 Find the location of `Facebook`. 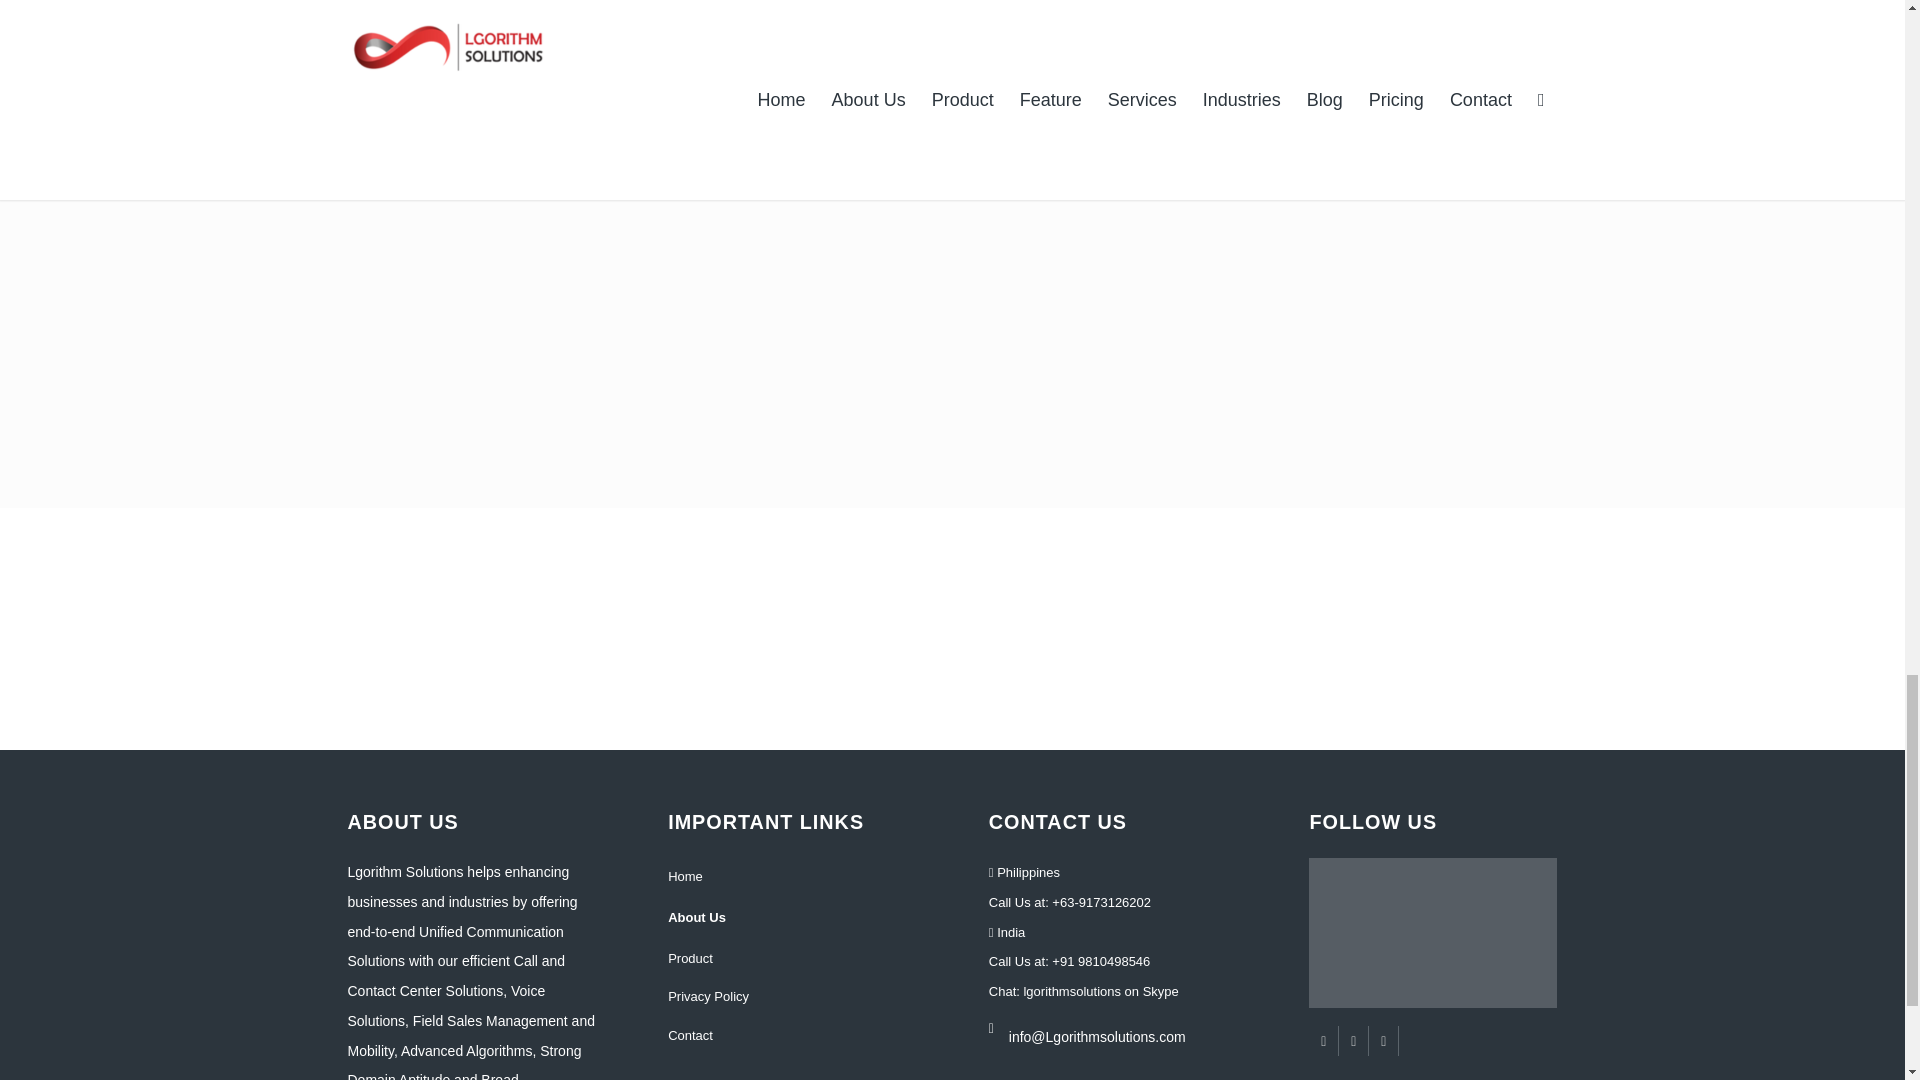

Facebook is located at coordinates (1324, 1041).